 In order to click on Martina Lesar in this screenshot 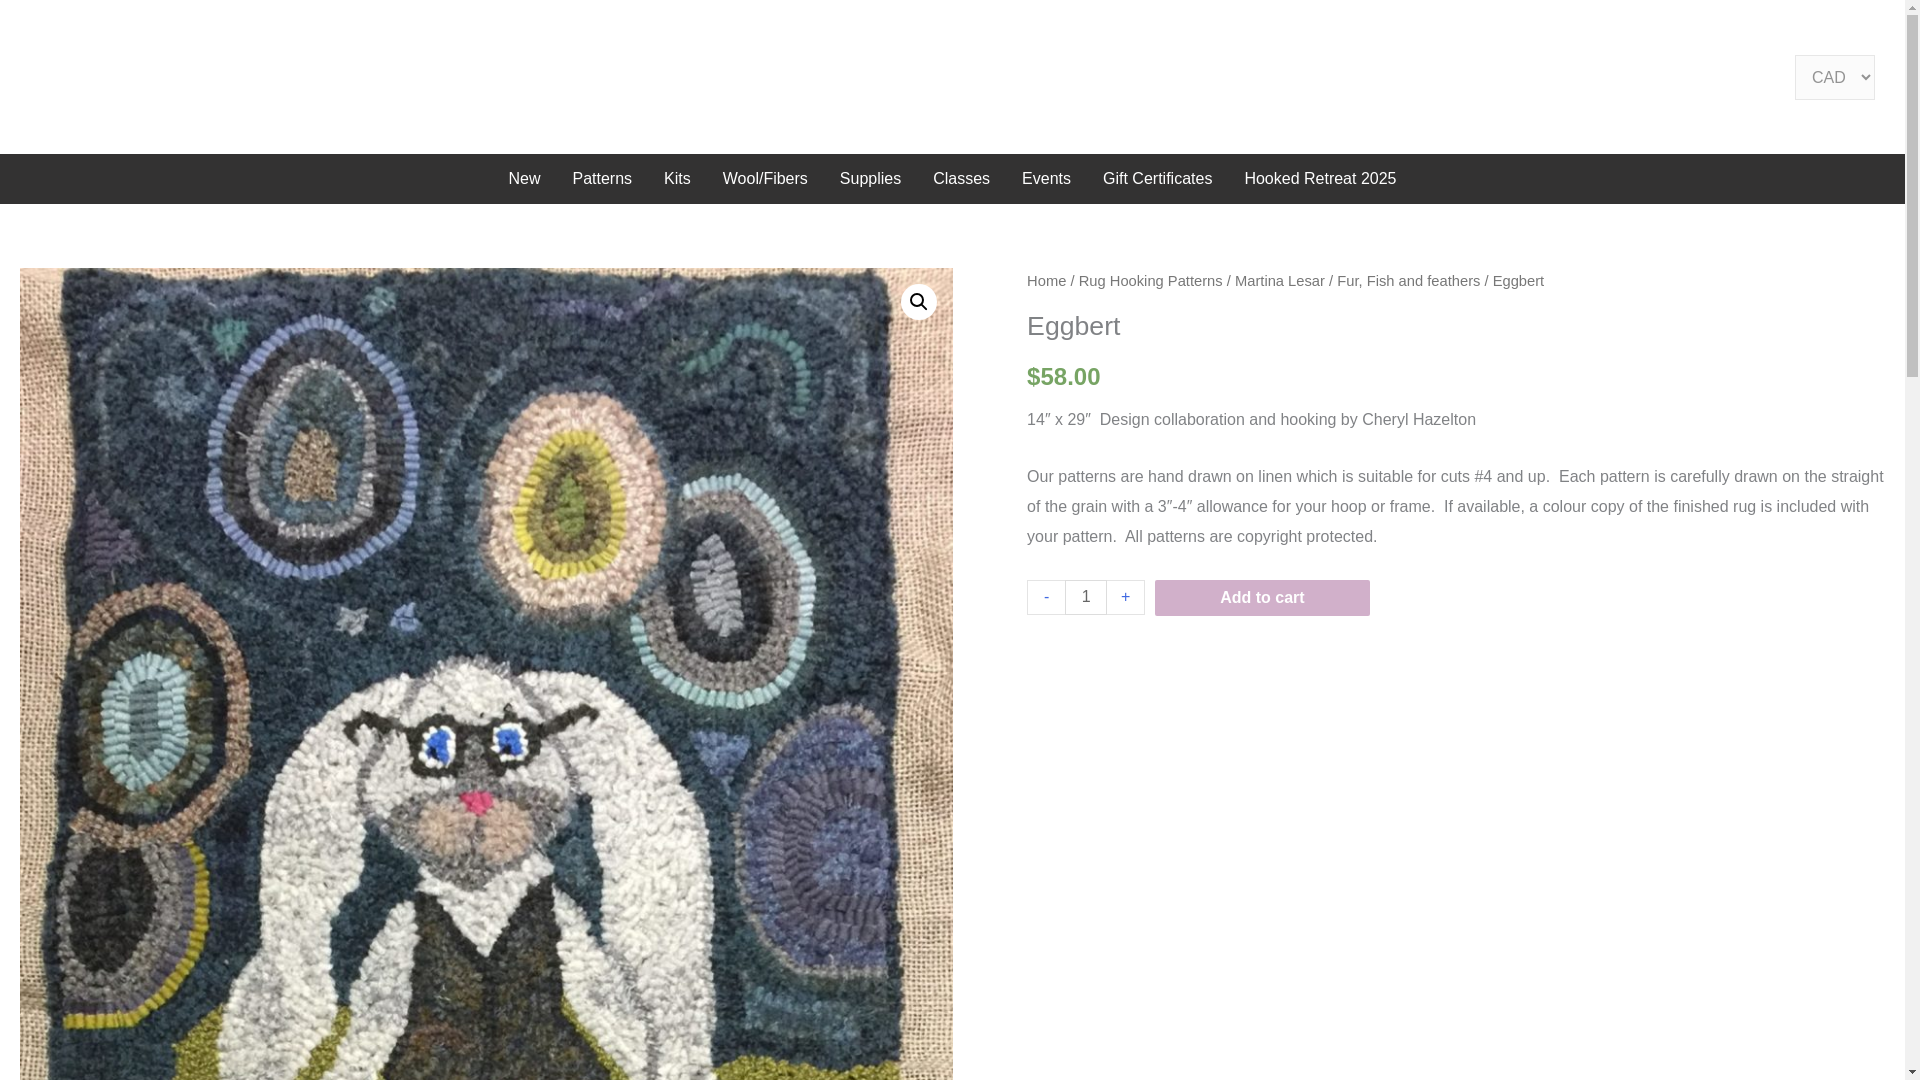, I will do `click(1279, 281)`.